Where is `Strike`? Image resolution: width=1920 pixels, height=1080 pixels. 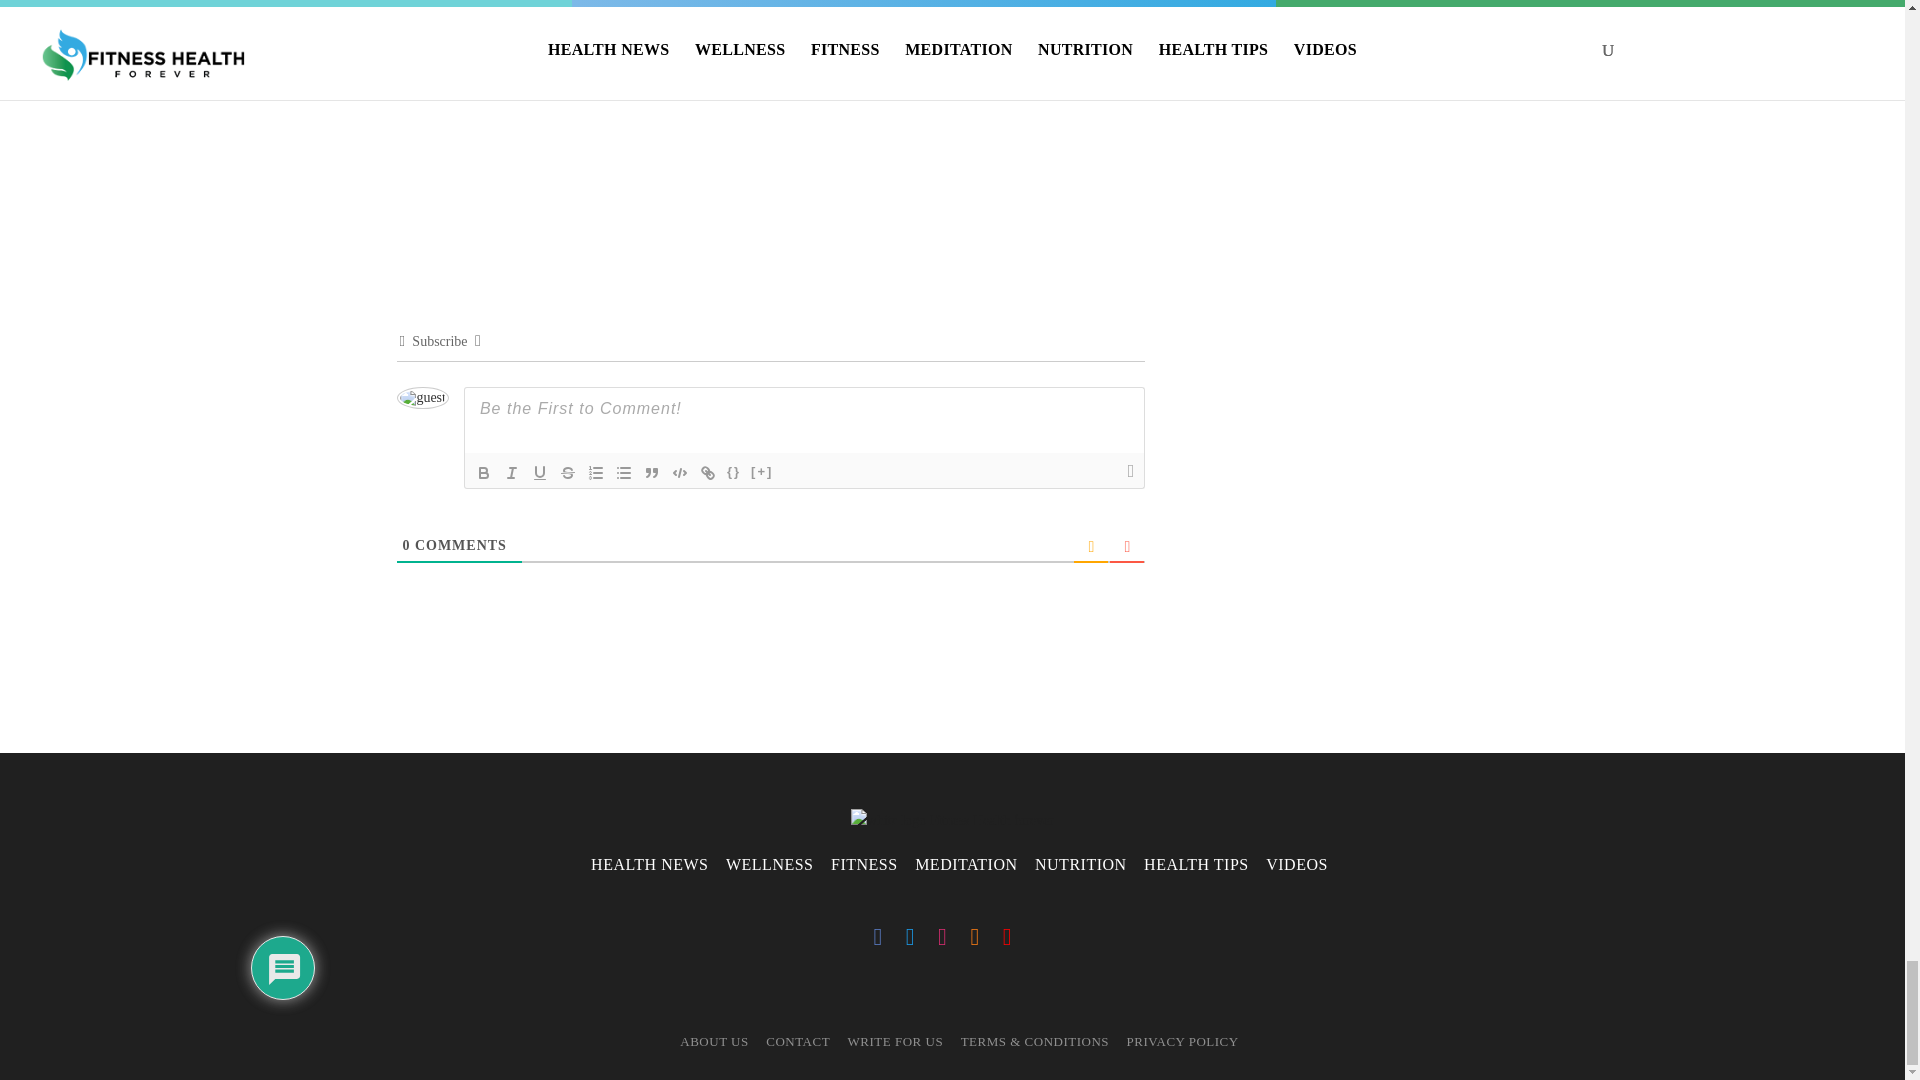
Strike is located at coordinates (568, 472).